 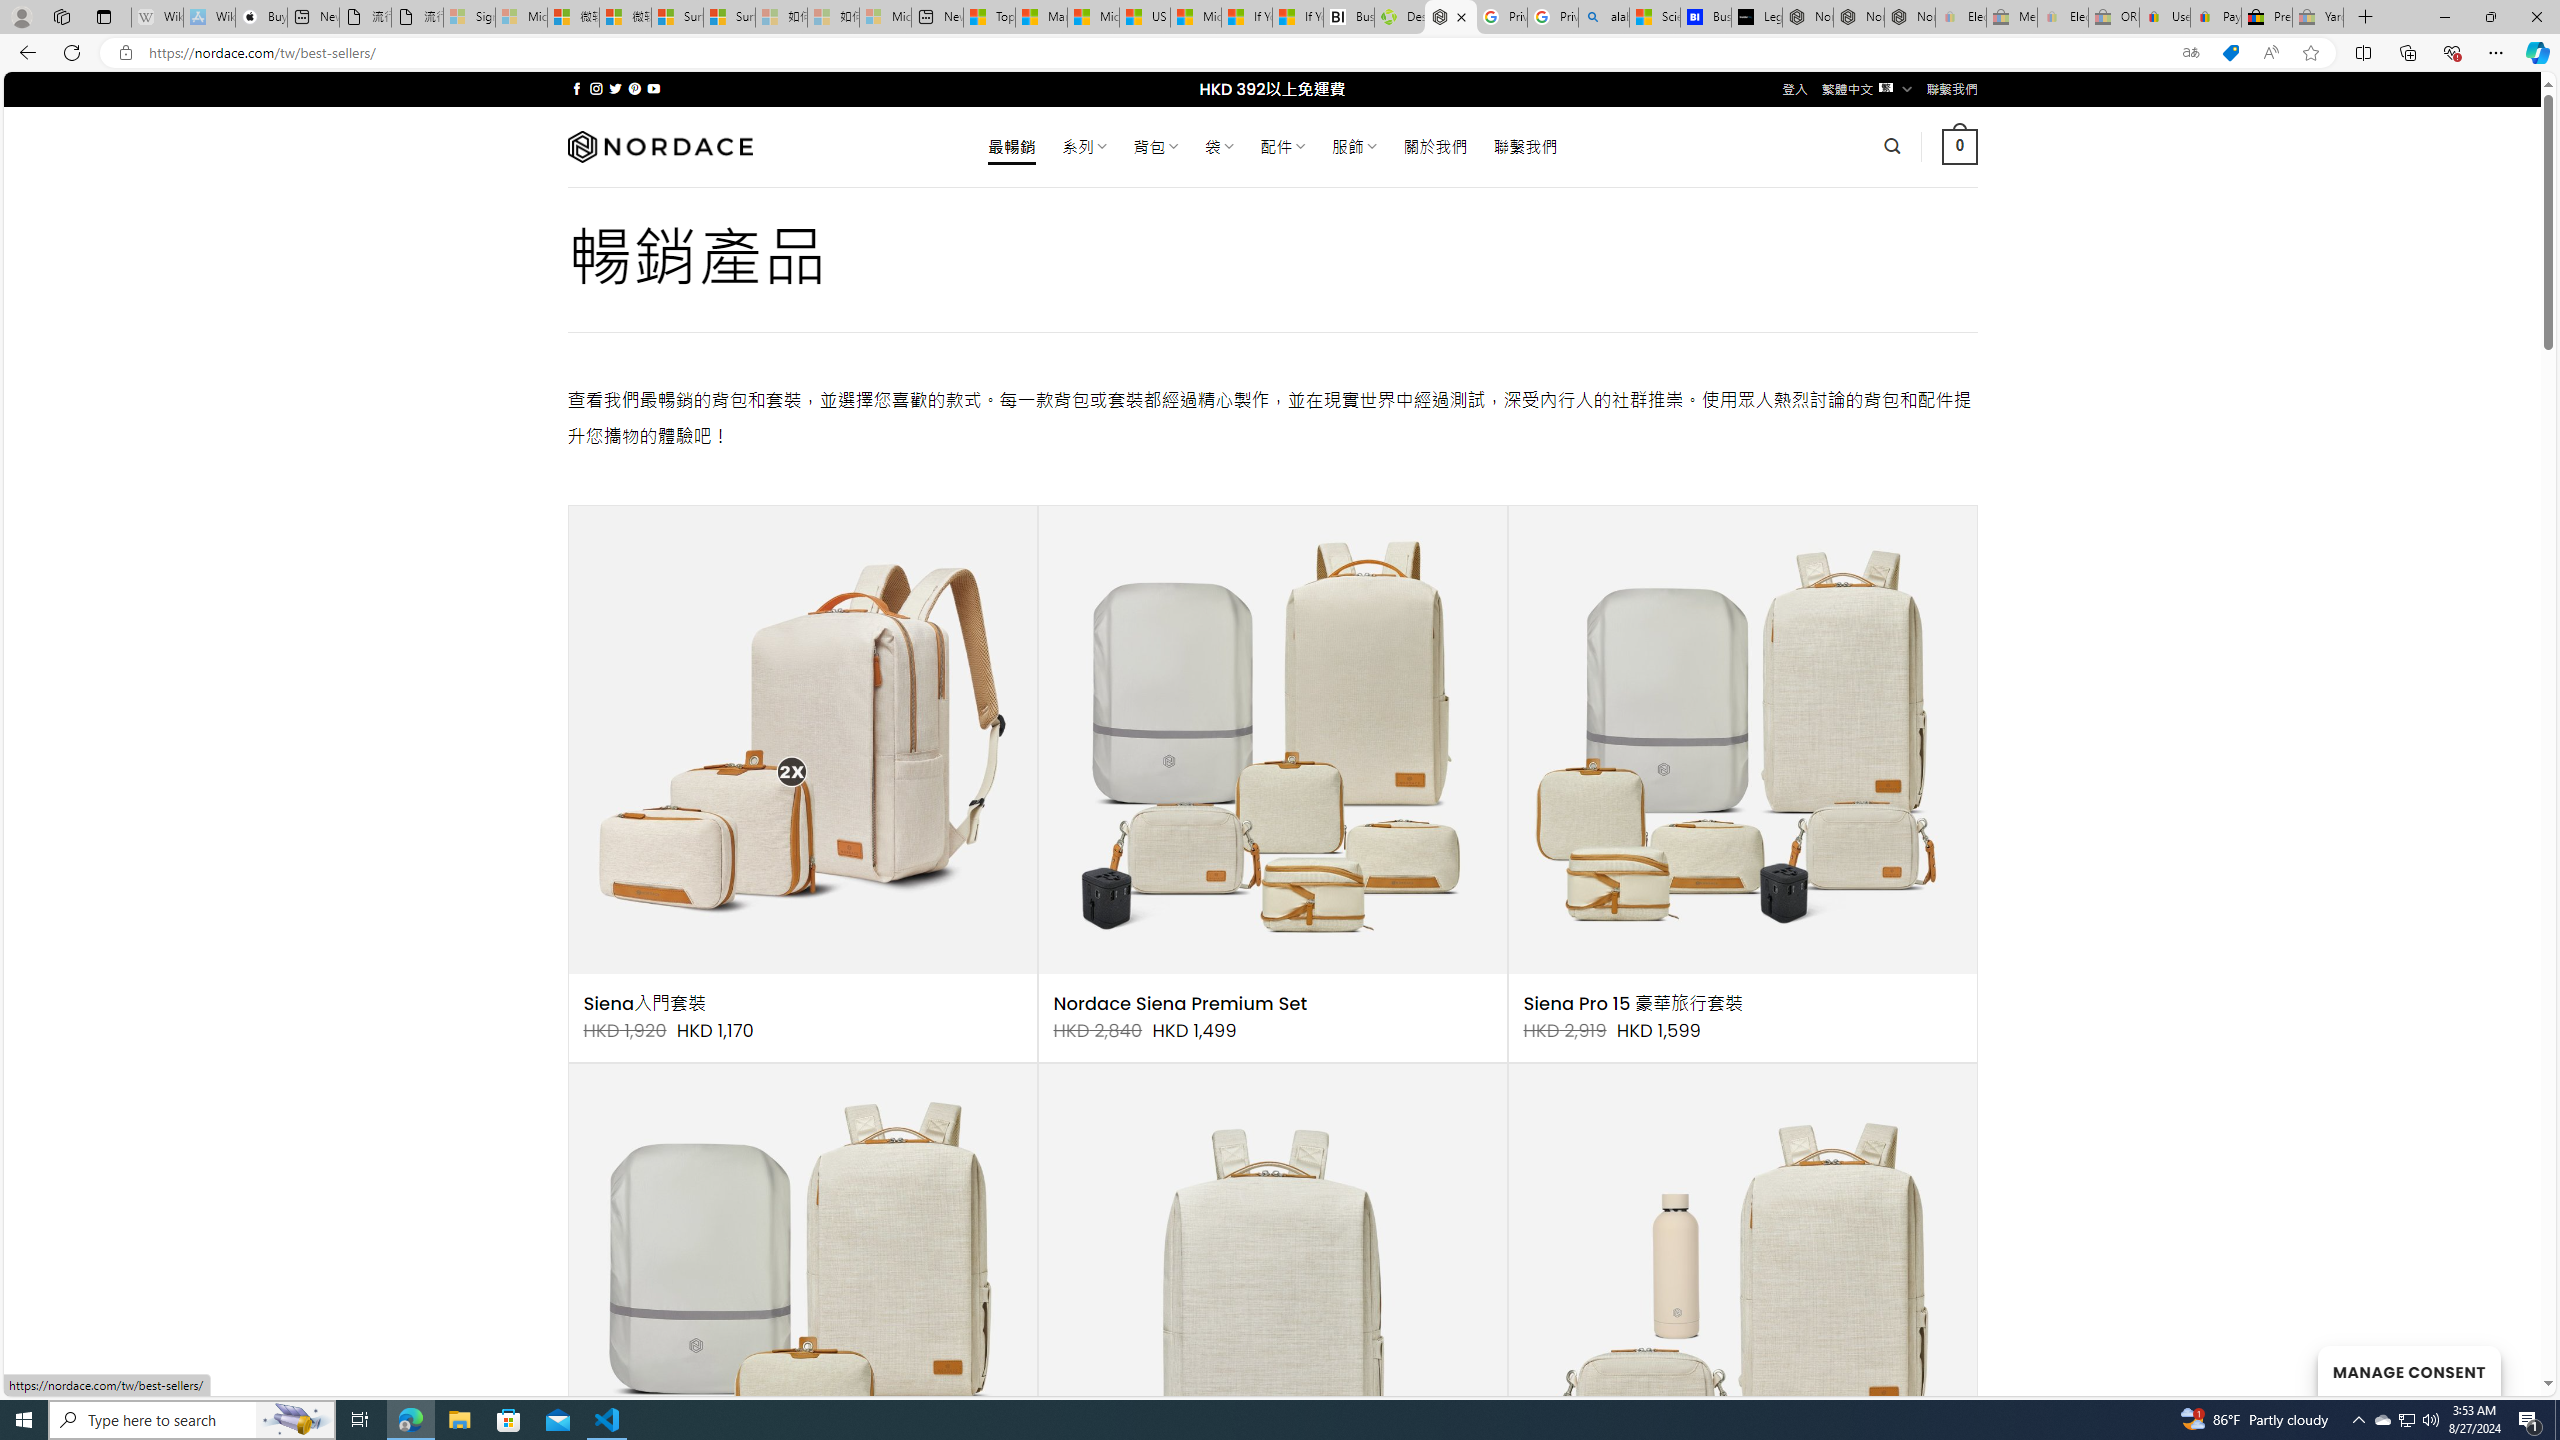 What do you see at coordinates (2407, 52) in the screenshot?
I see `Collections` at bounding box center [2407, 52].